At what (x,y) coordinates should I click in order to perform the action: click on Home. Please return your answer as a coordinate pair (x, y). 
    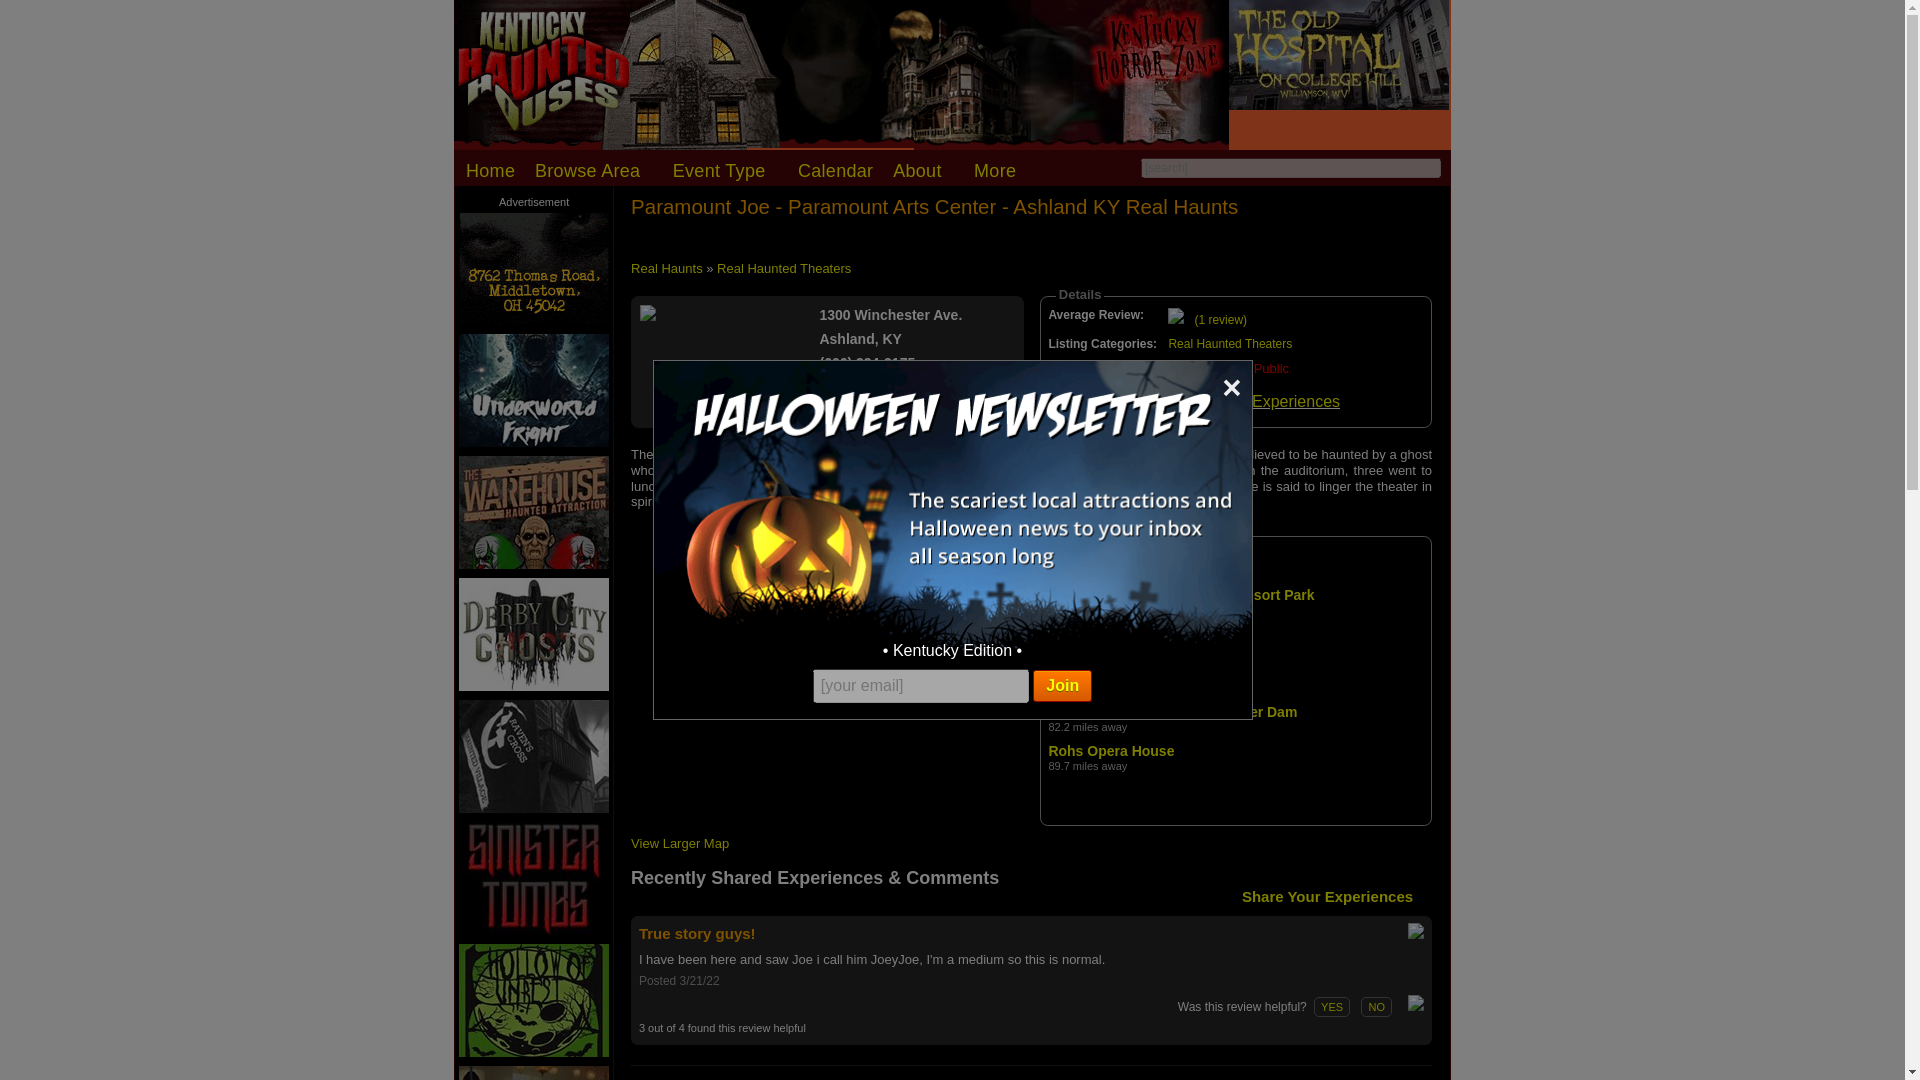
    Looking at the image, I should click on (490, 171).